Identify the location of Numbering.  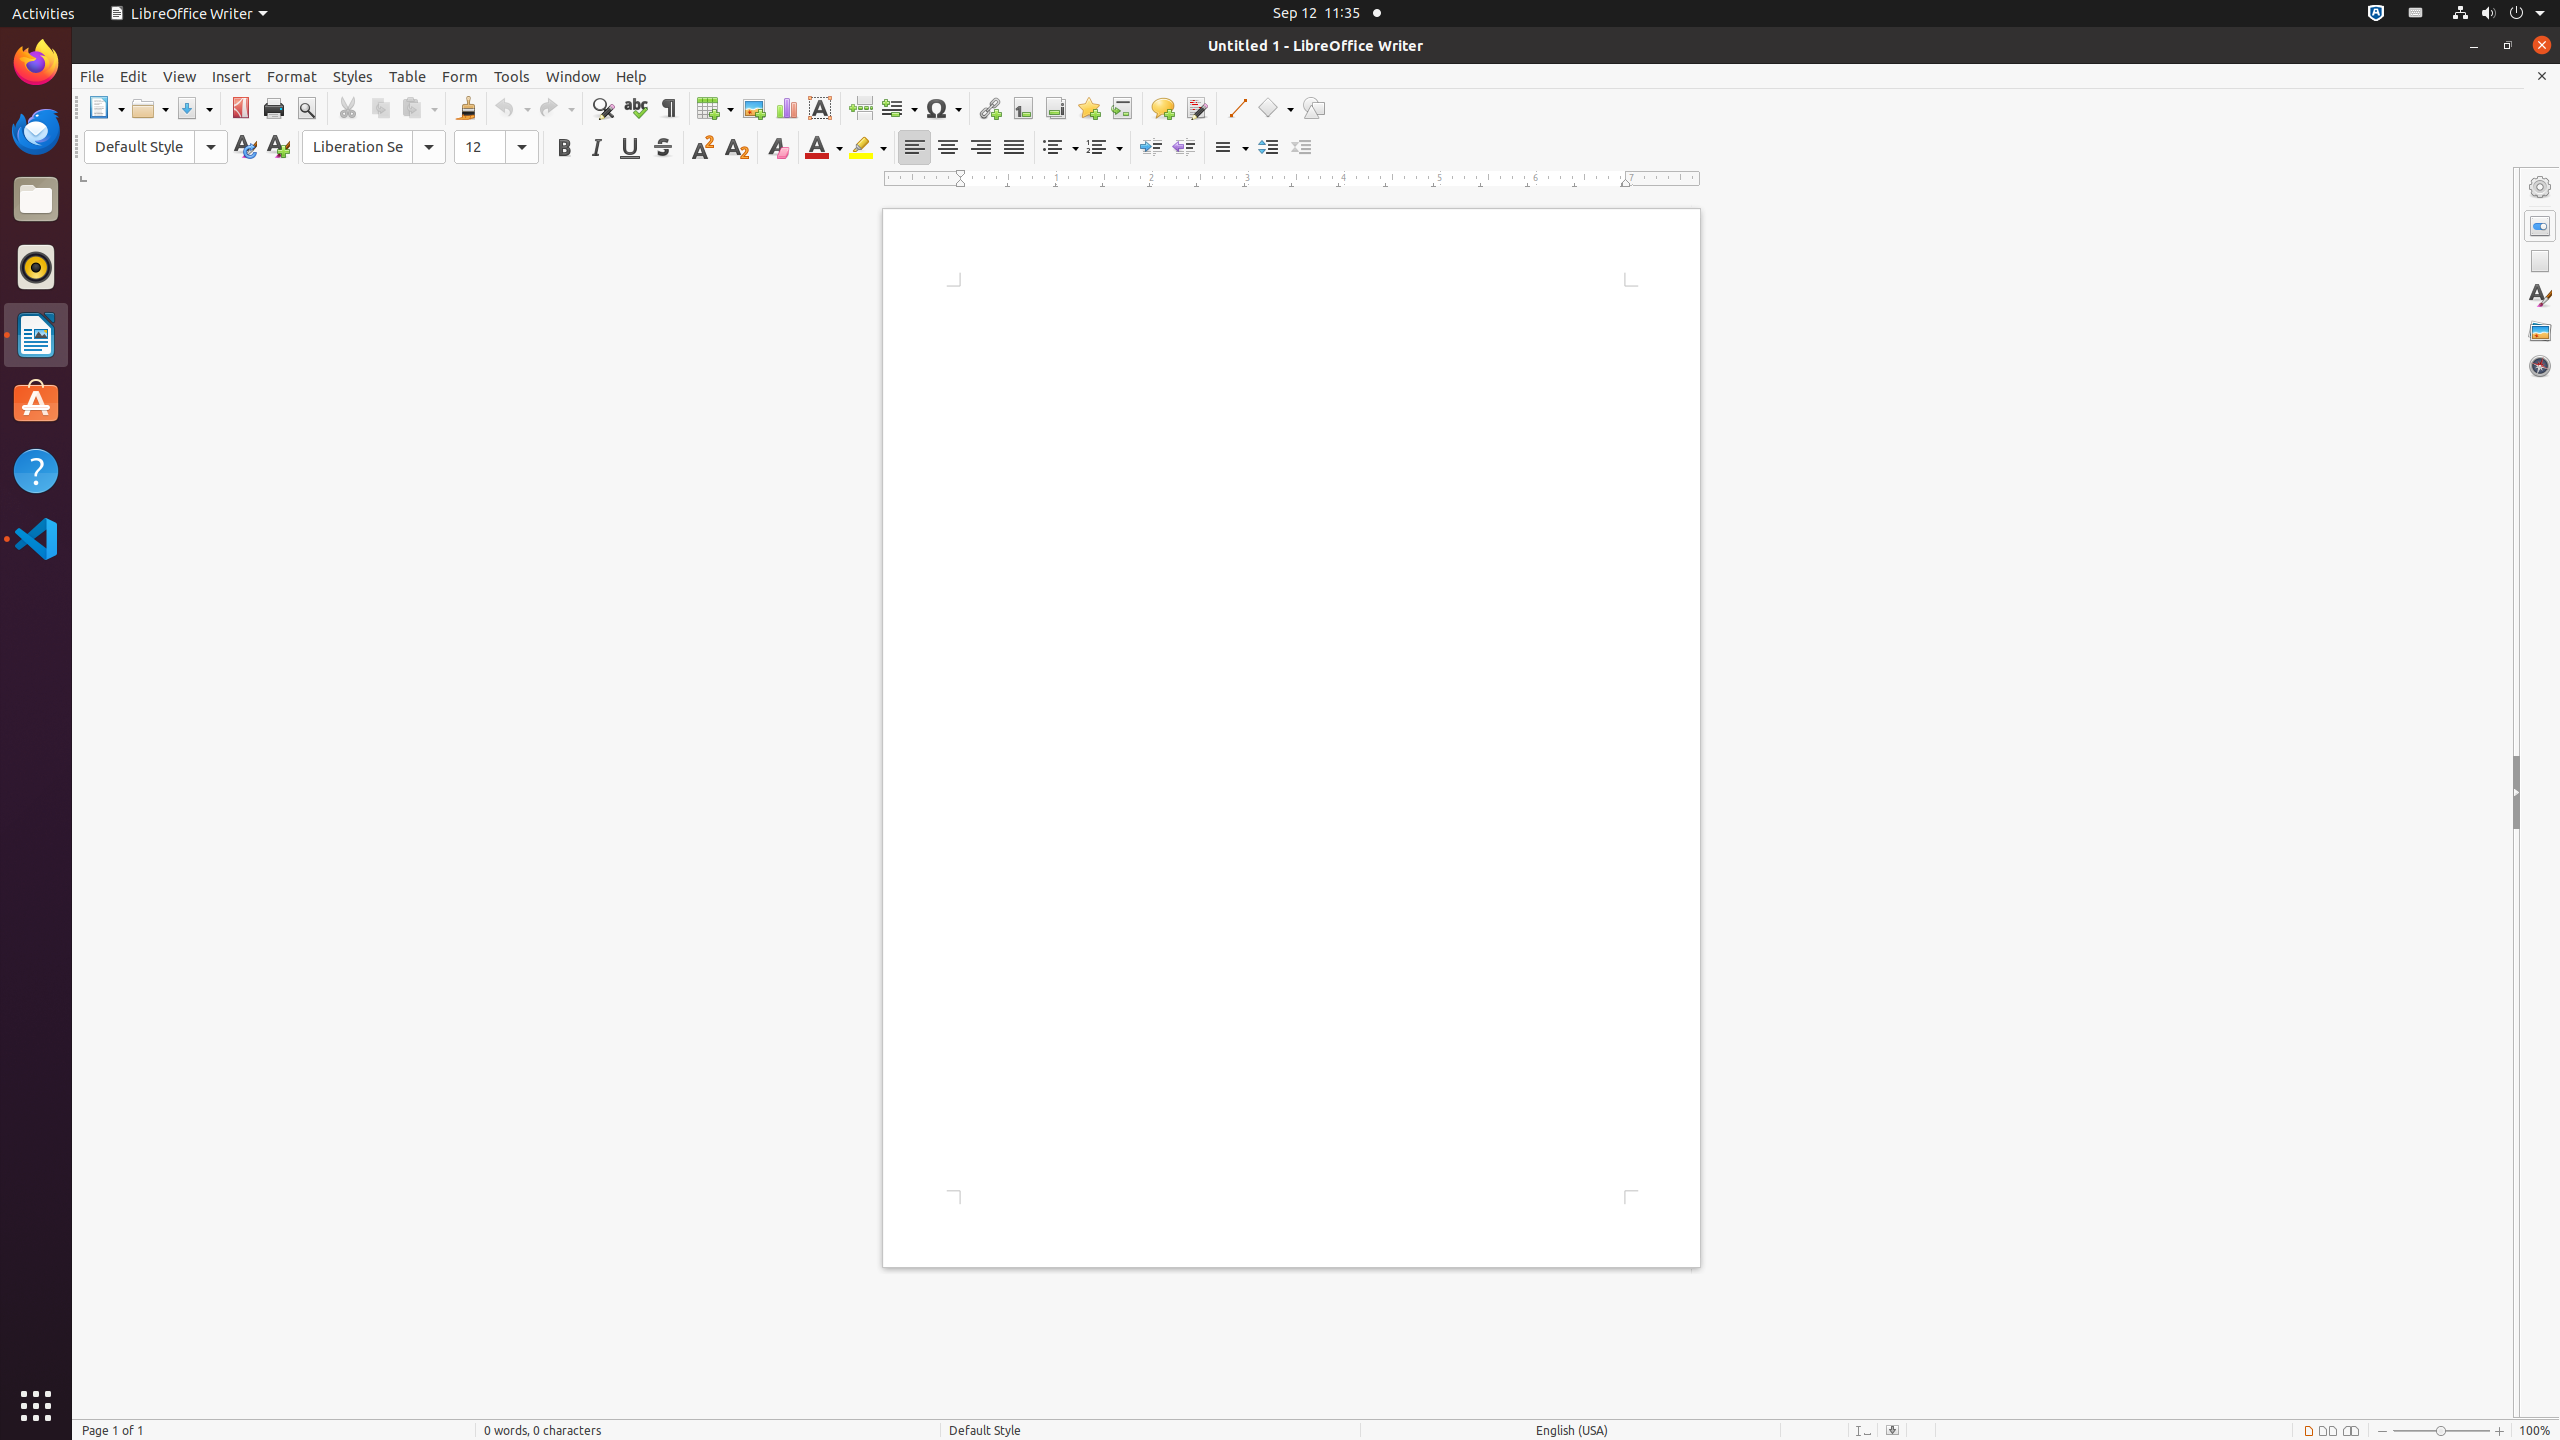
(1104, 148).